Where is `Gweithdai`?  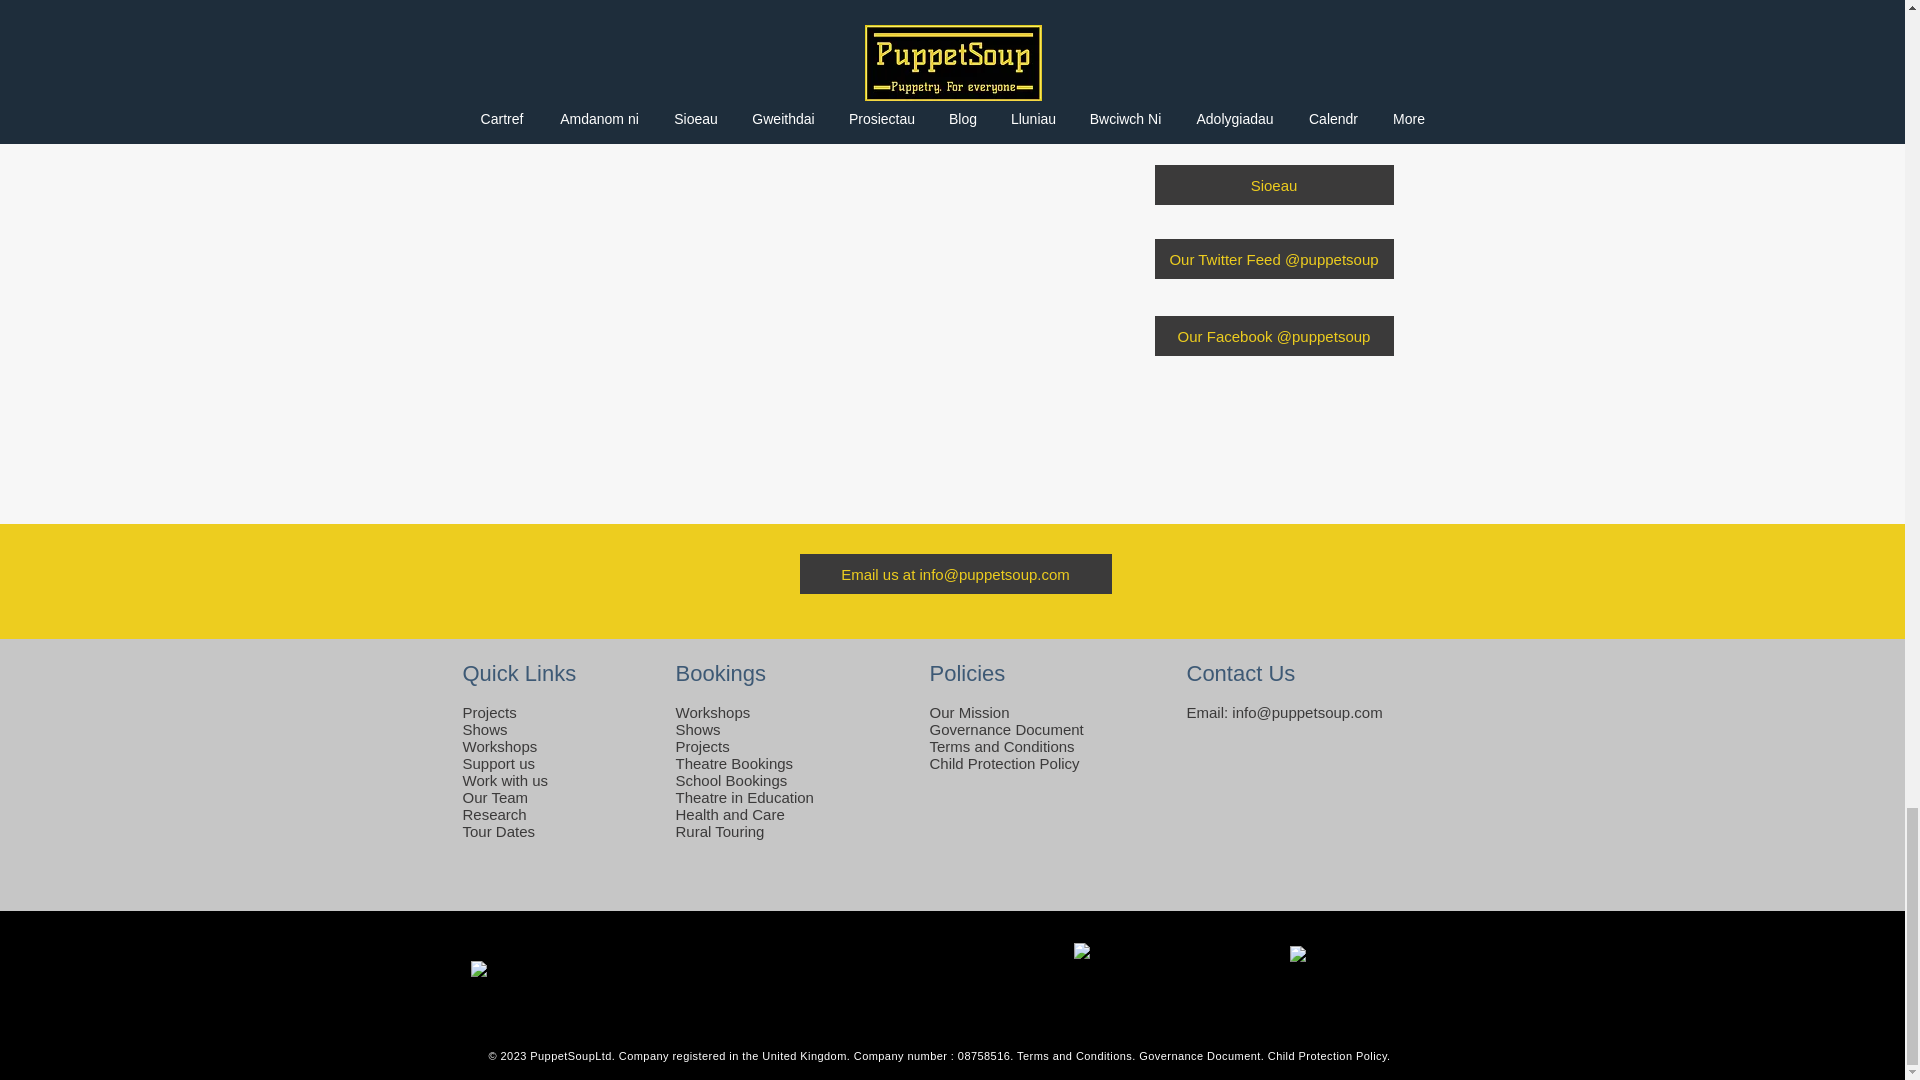
Gweithdai is located at coordinates (1273, 30).